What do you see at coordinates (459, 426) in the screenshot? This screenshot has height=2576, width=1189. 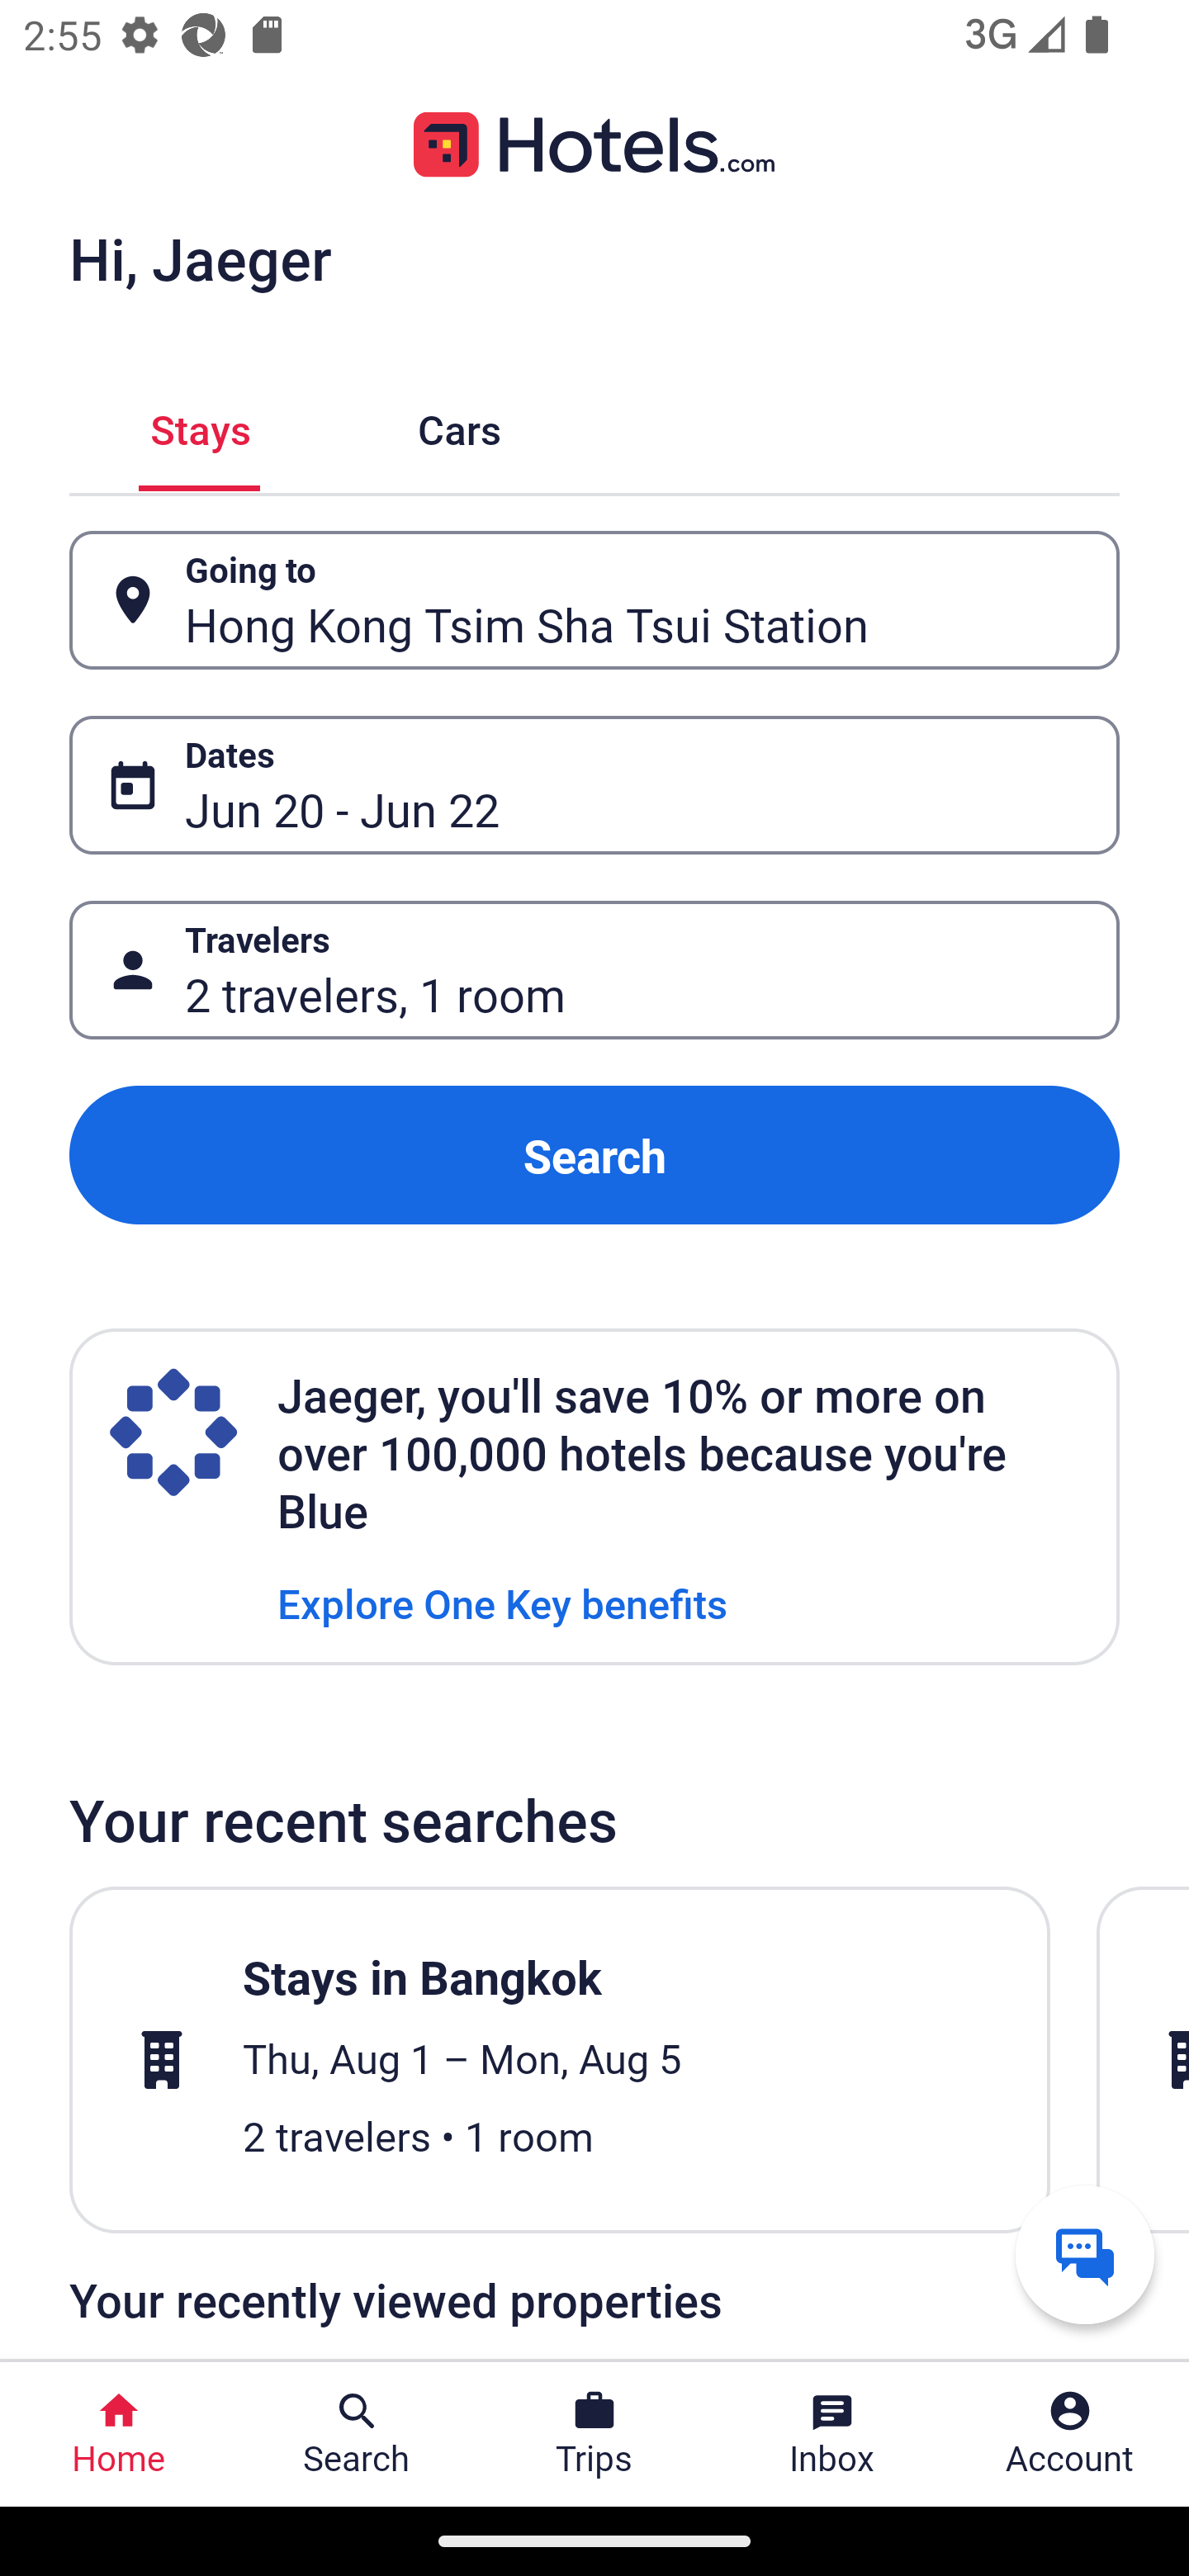 I see `Cars` at bounding box center [459, 426].